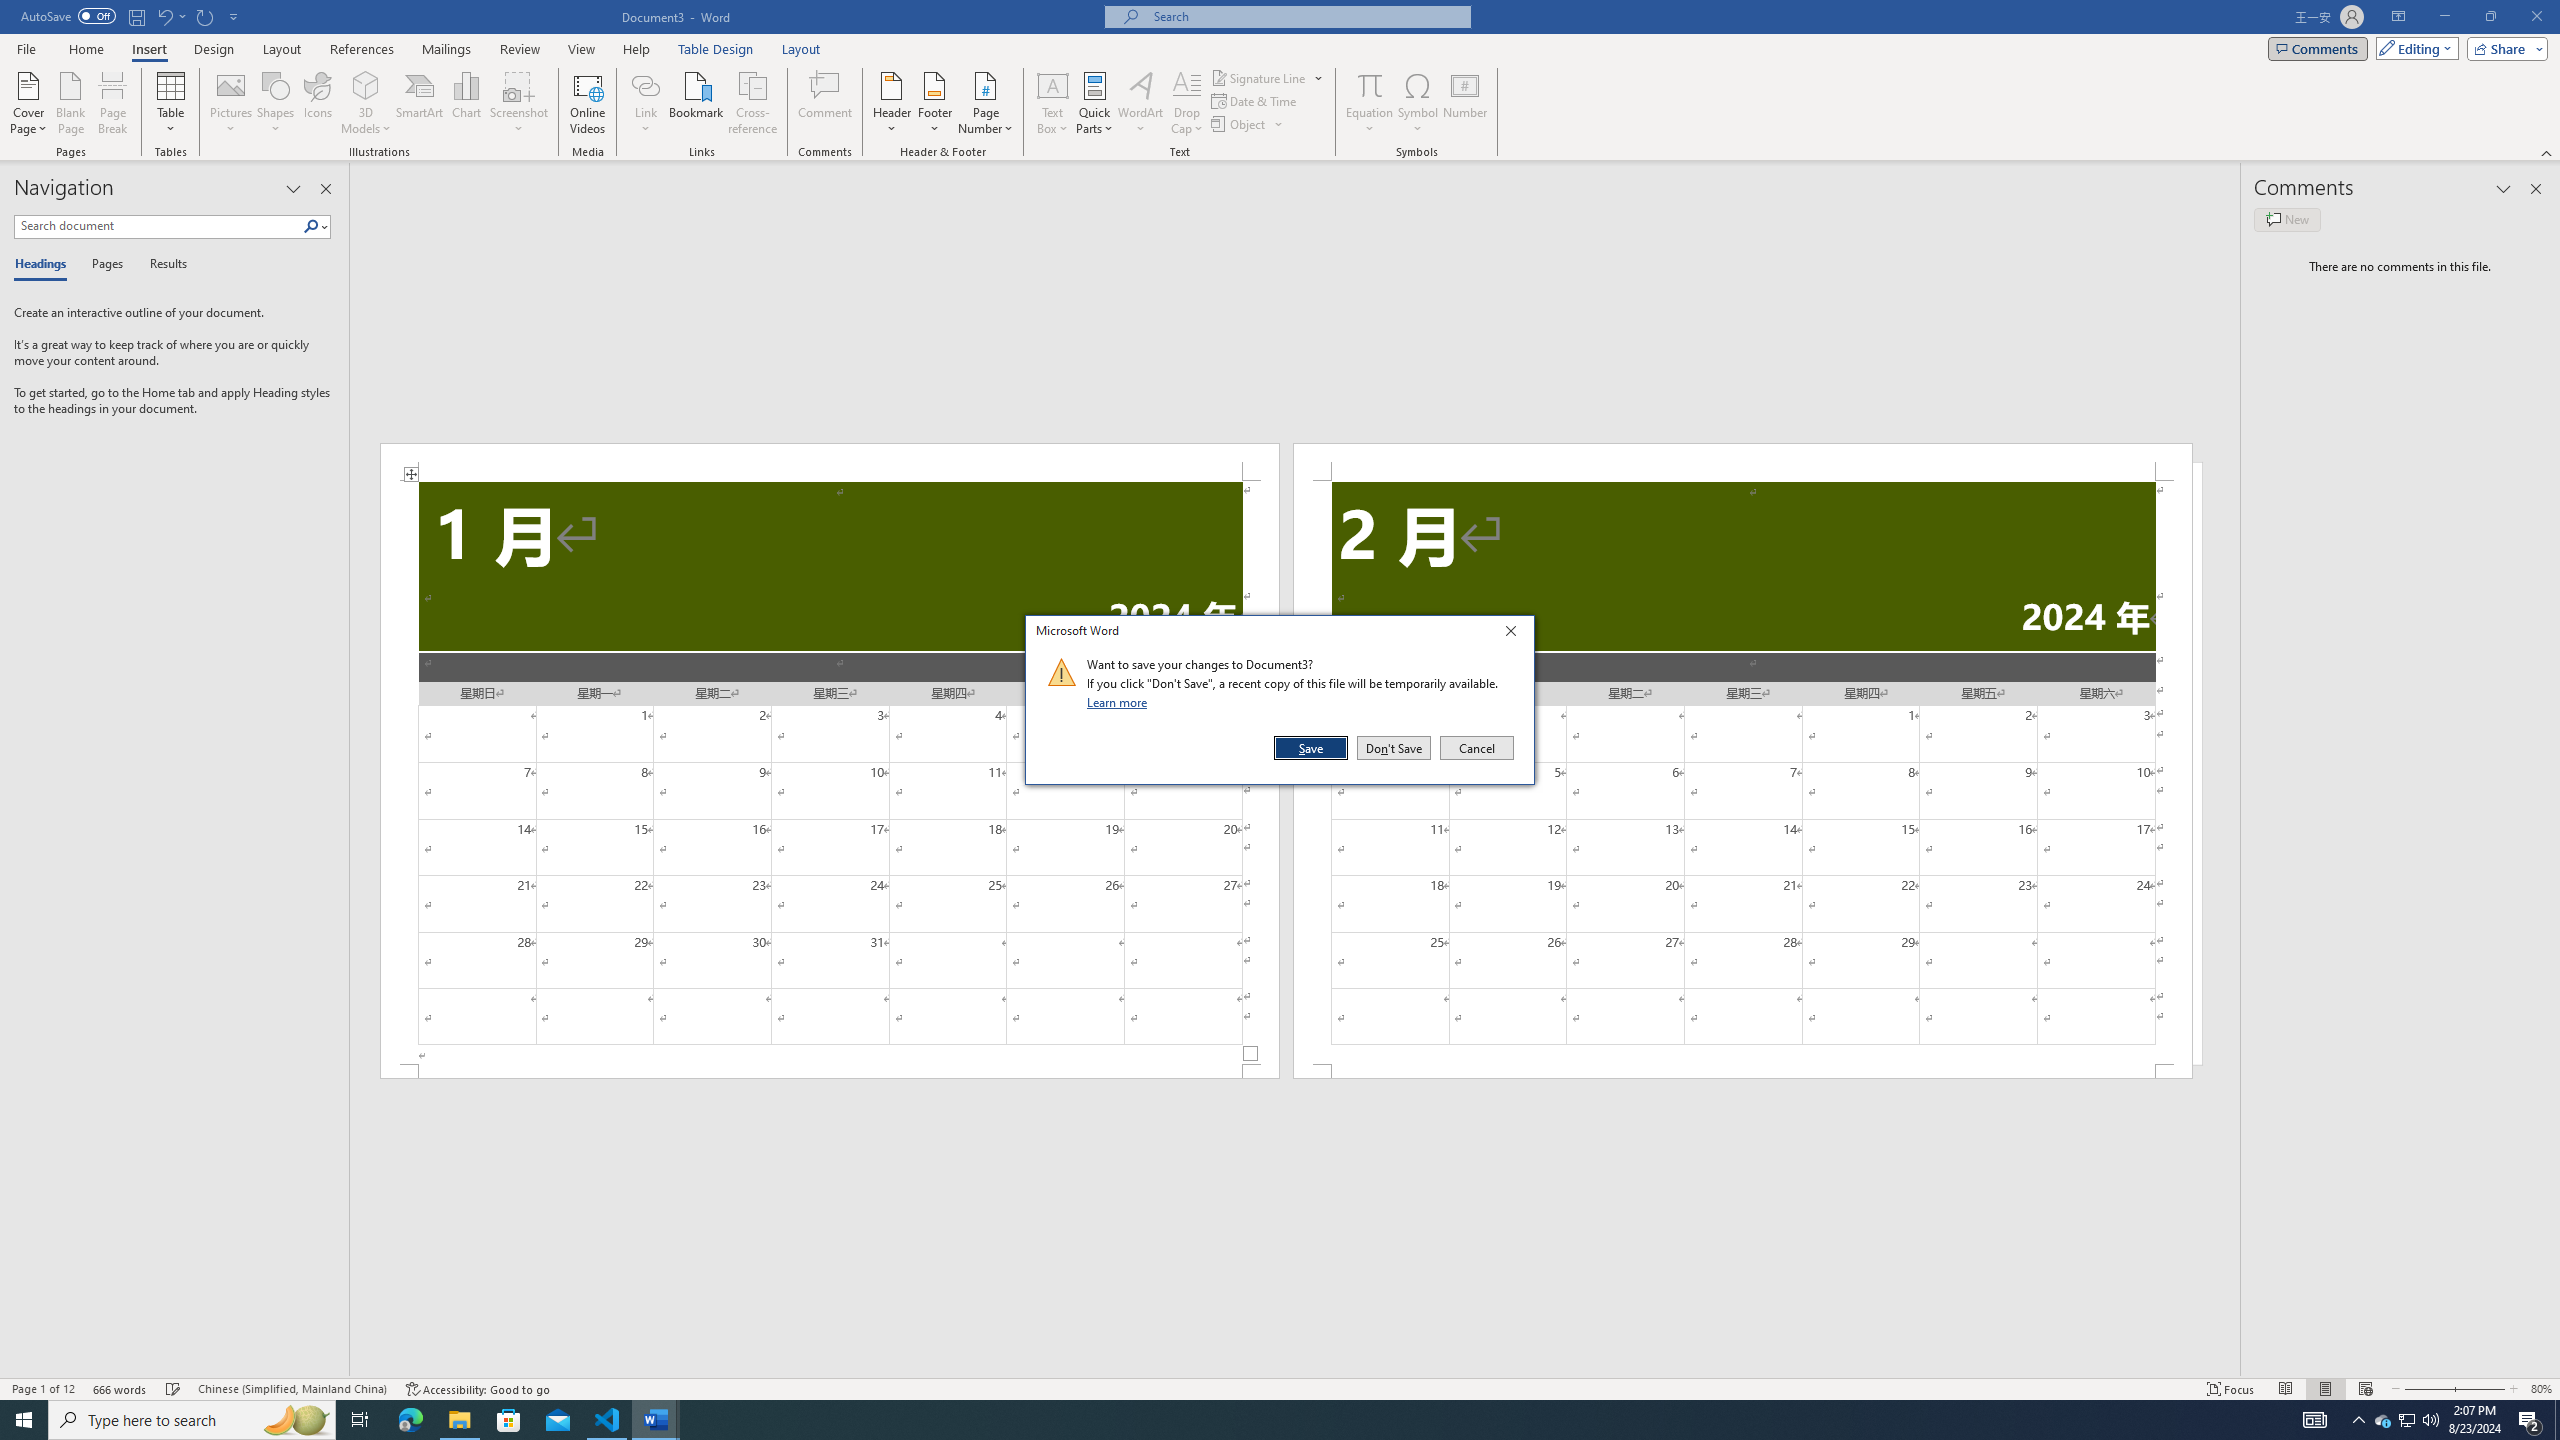 This screenshot has height=1440, width=2560. I want to click on Microsoft Edge, so click(410, 1420).